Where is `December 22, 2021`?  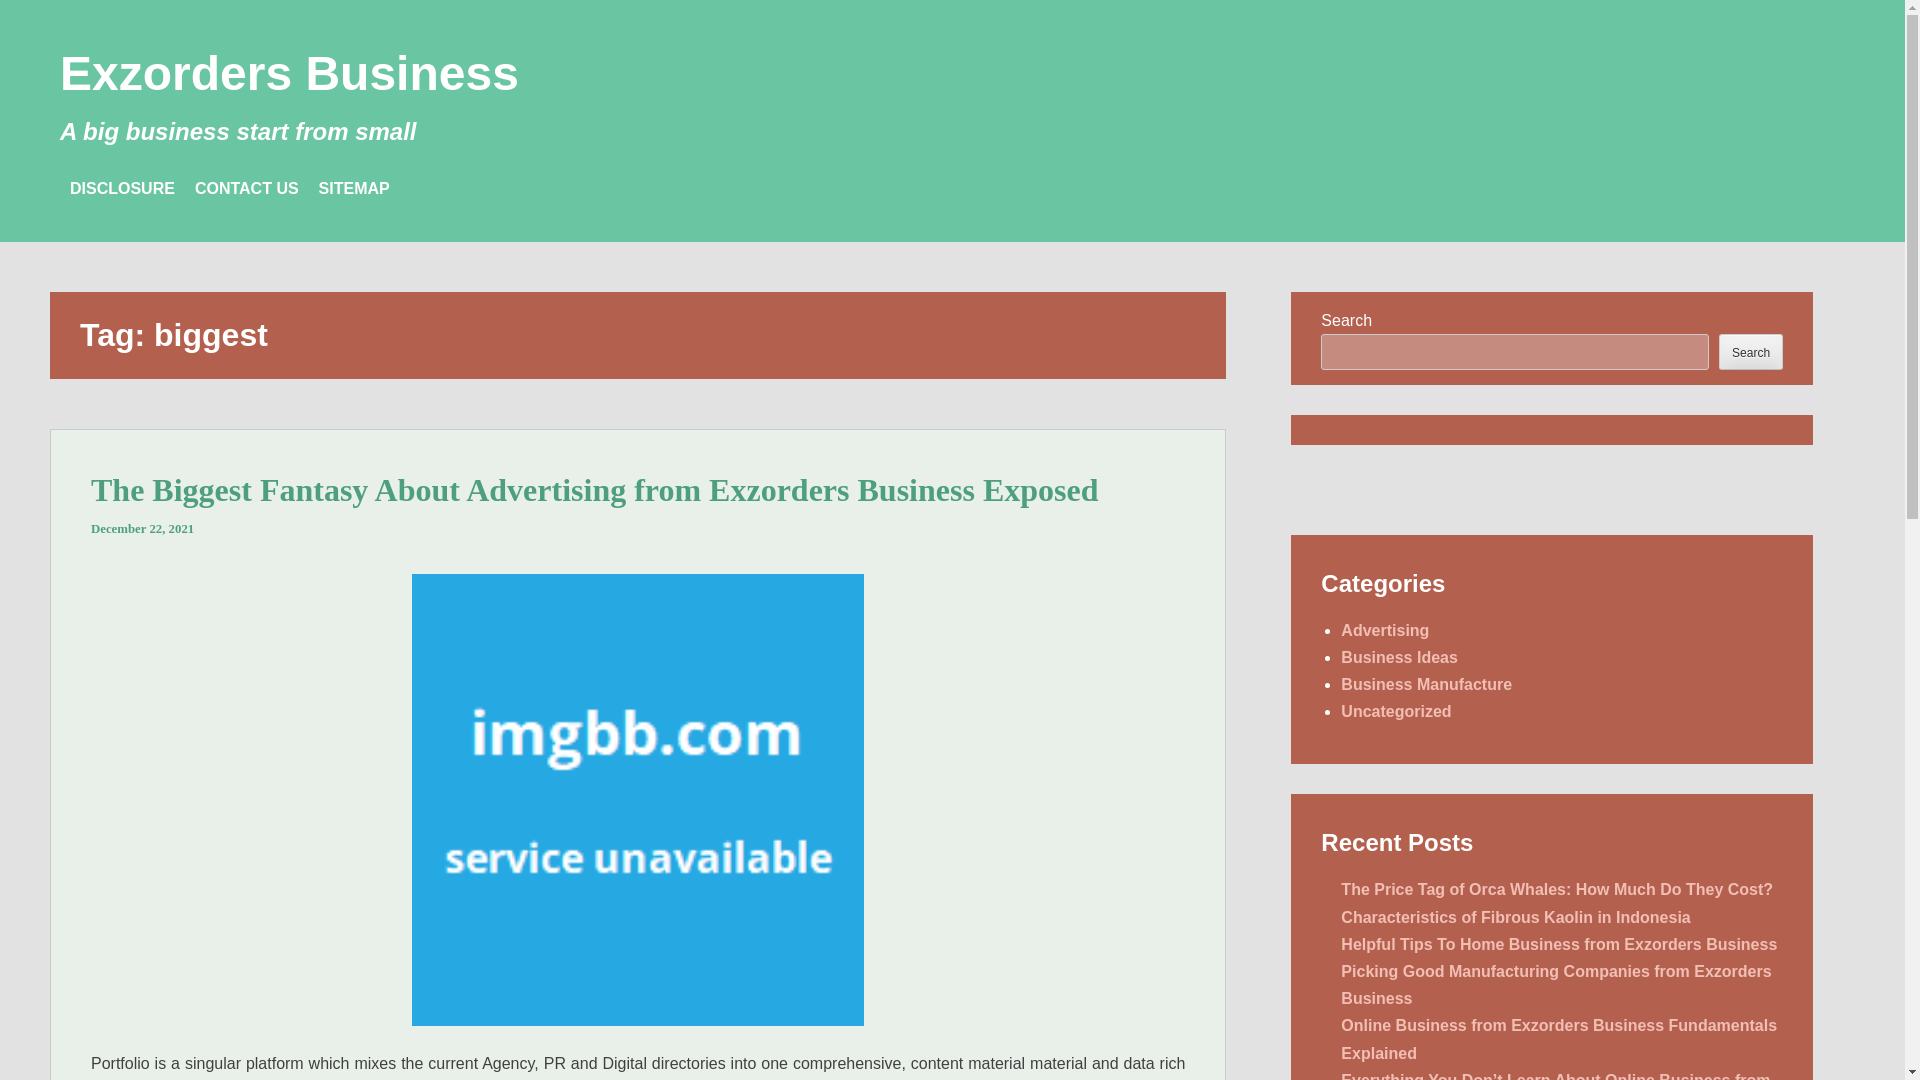 December 22, 2021 is located at coordinates (142, 528).